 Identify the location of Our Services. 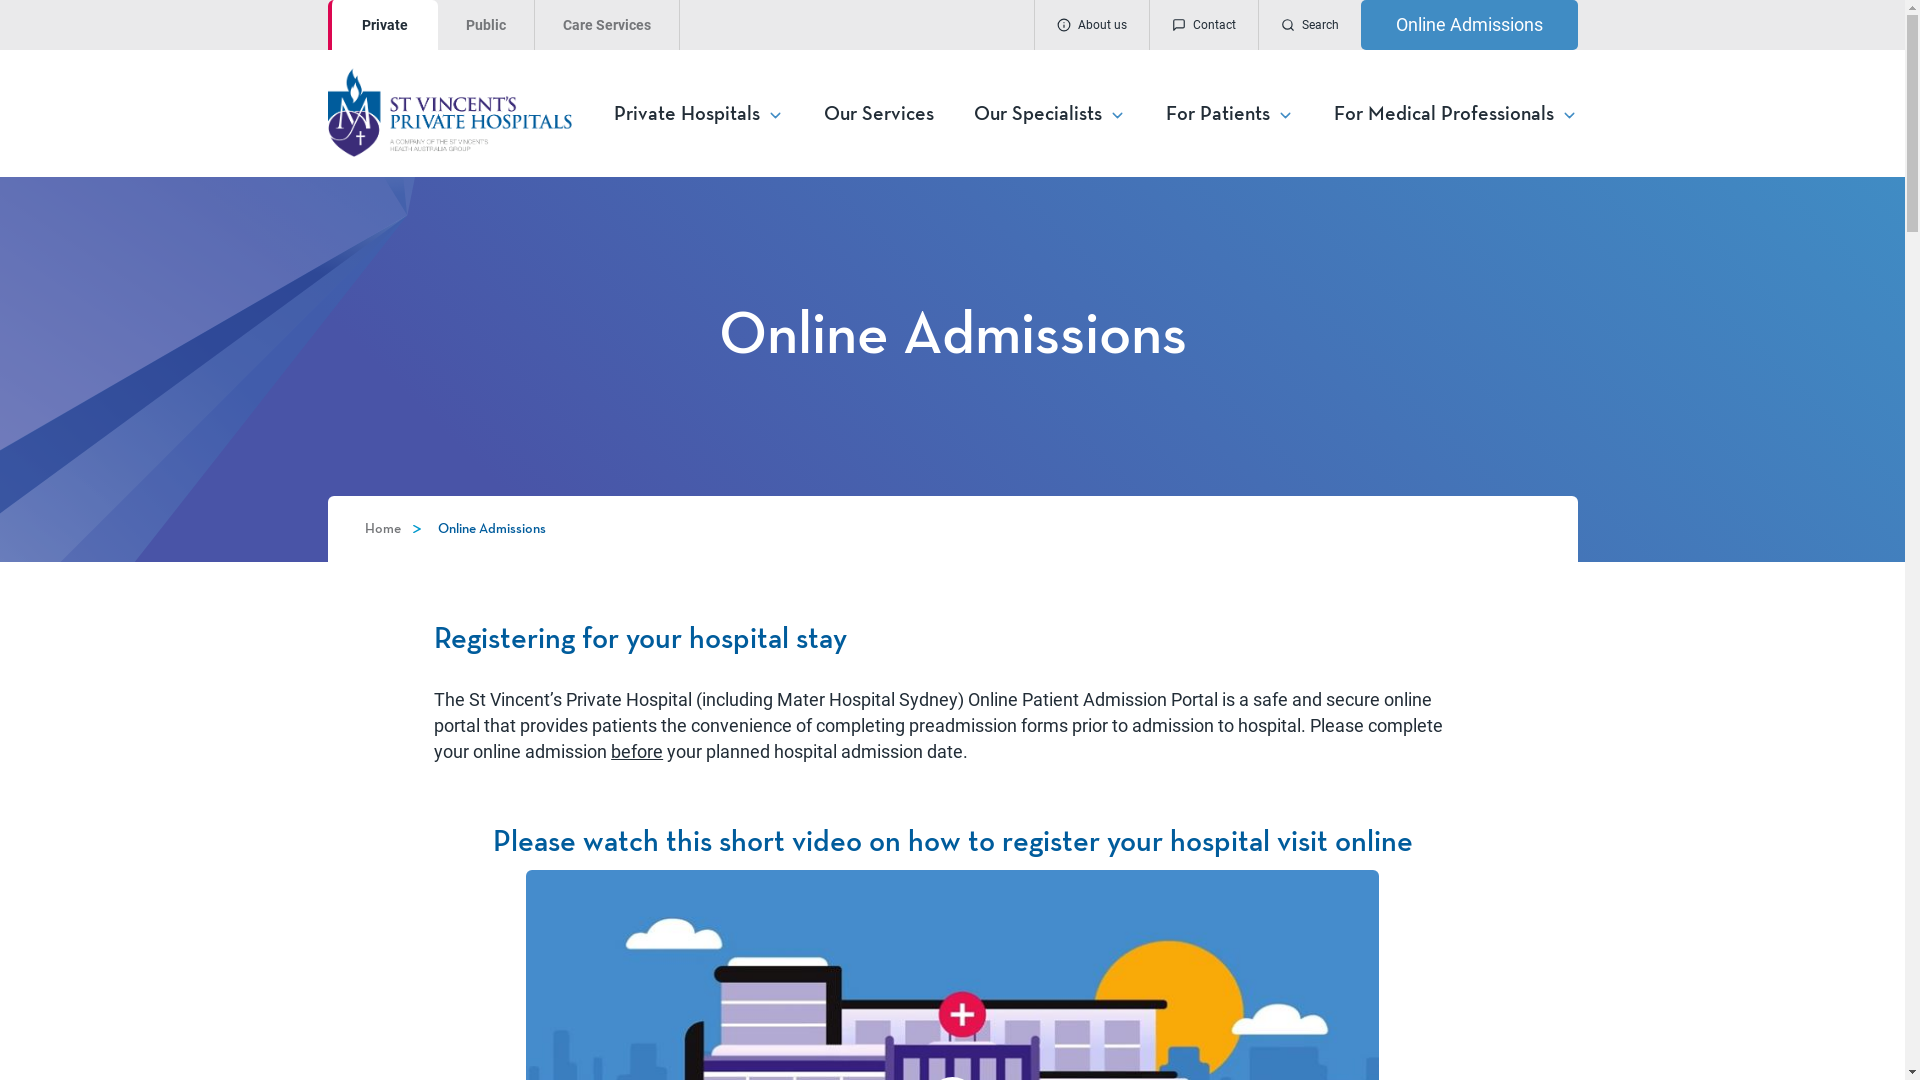
(879, 114).